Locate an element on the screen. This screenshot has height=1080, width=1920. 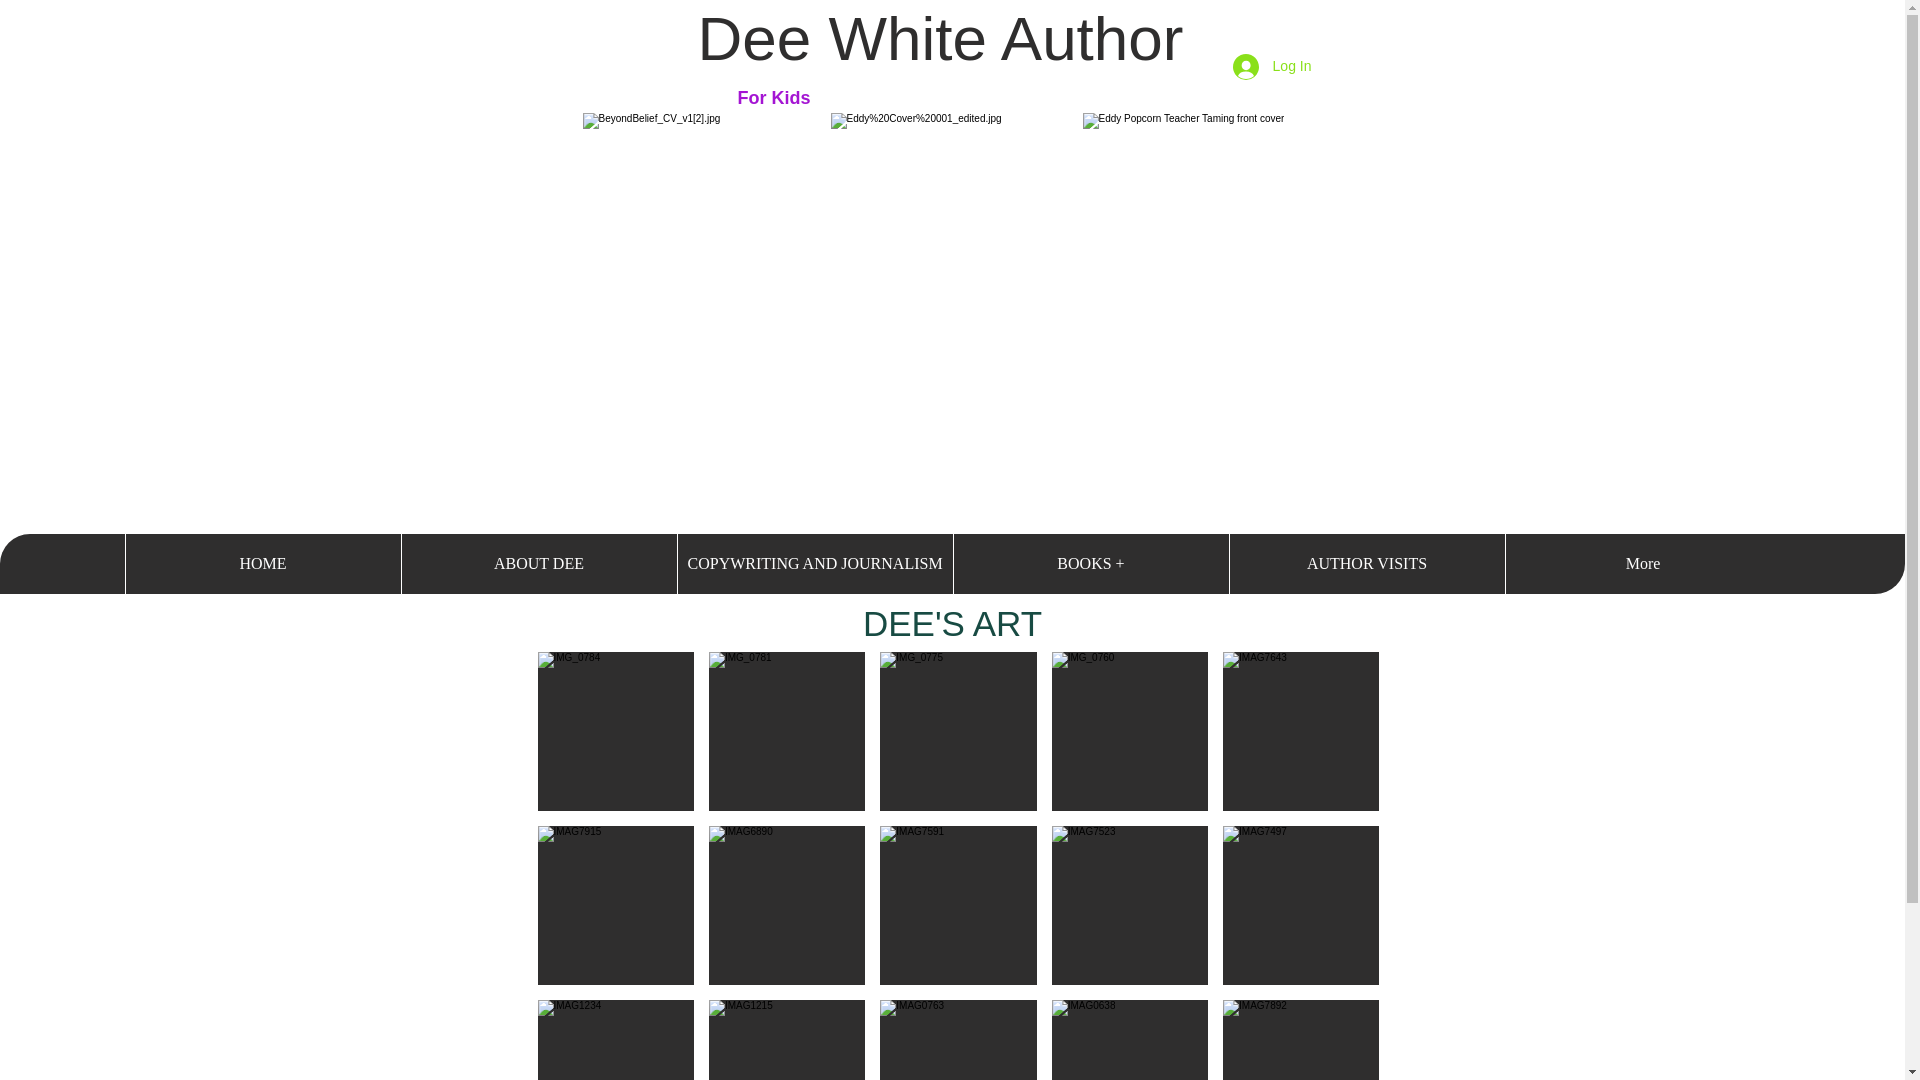
Dee White Author is located at coordinates (941, 38).